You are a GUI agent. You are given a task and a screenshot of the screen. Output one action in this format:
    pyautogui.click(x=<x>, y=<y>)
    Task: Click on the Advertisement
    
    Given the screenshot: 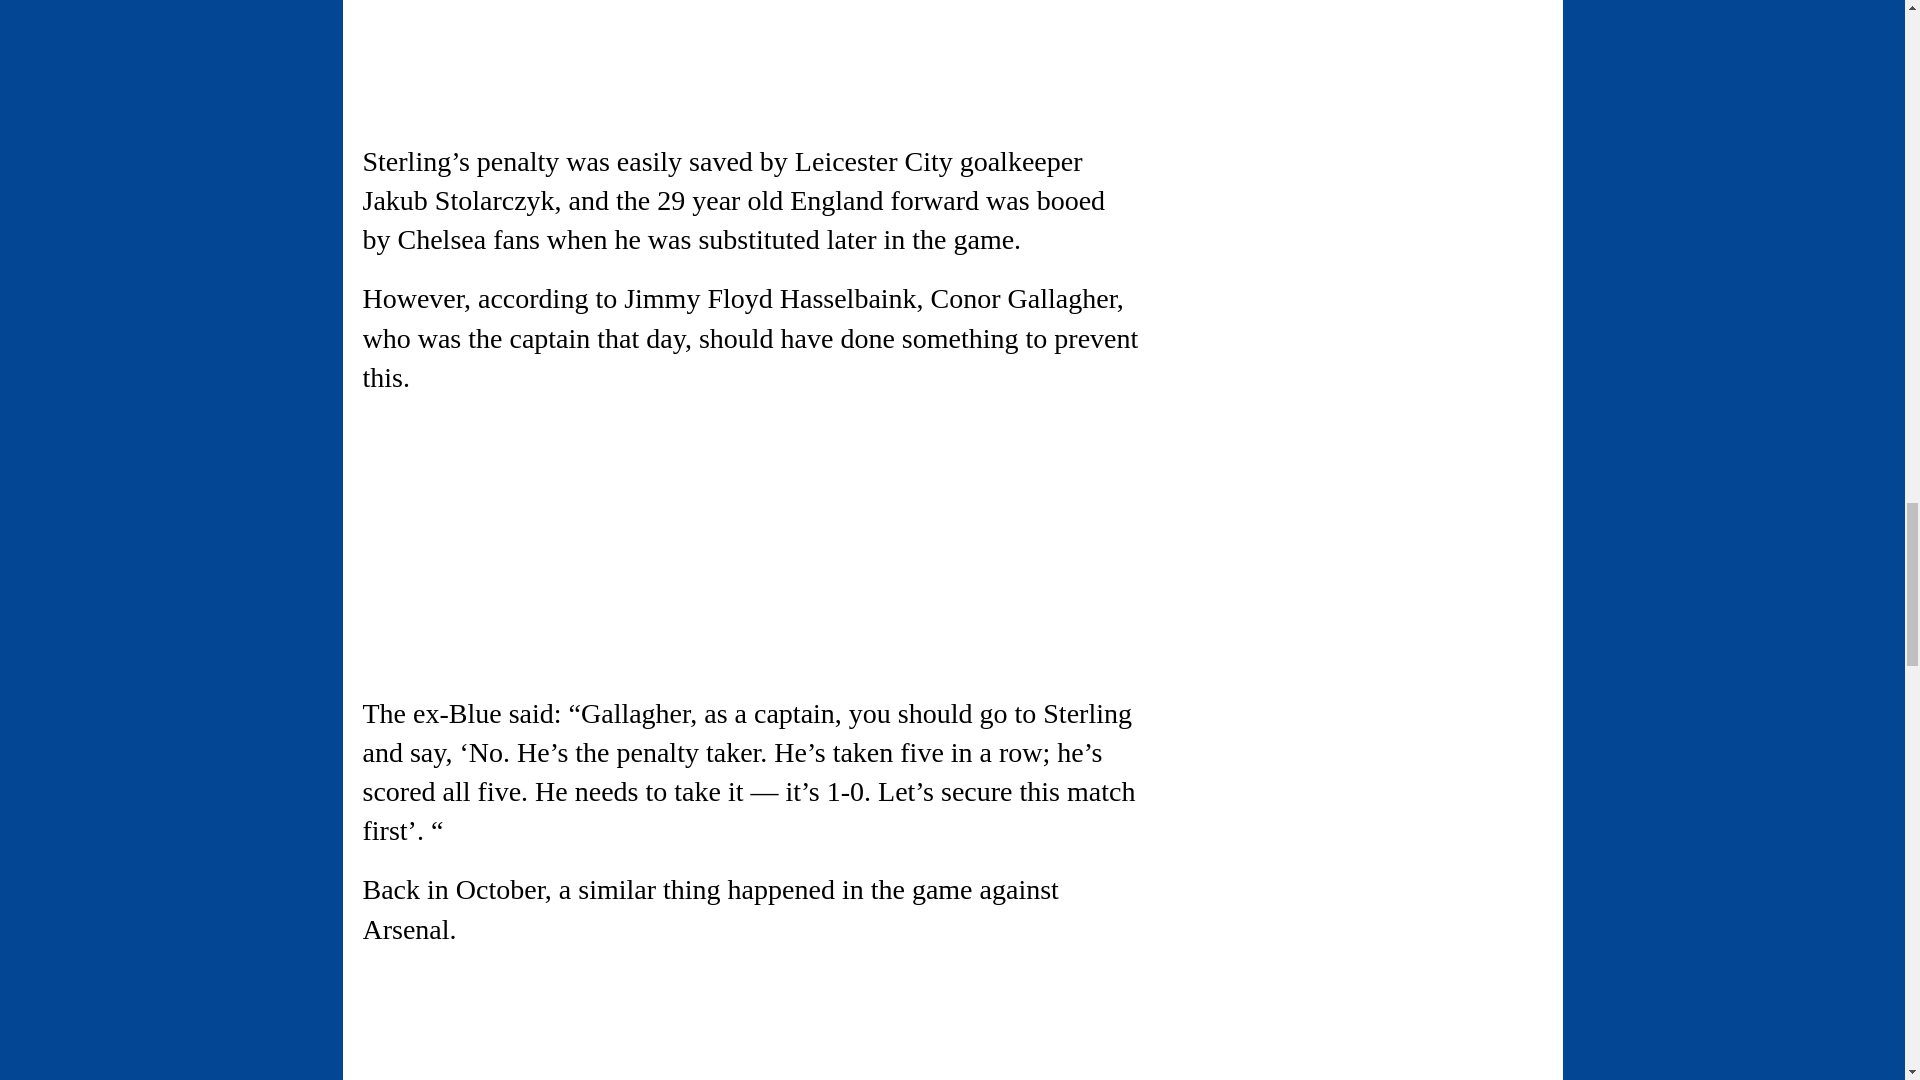 What is the action you would take?
    pyautogui.click(x=530, y=57)
    